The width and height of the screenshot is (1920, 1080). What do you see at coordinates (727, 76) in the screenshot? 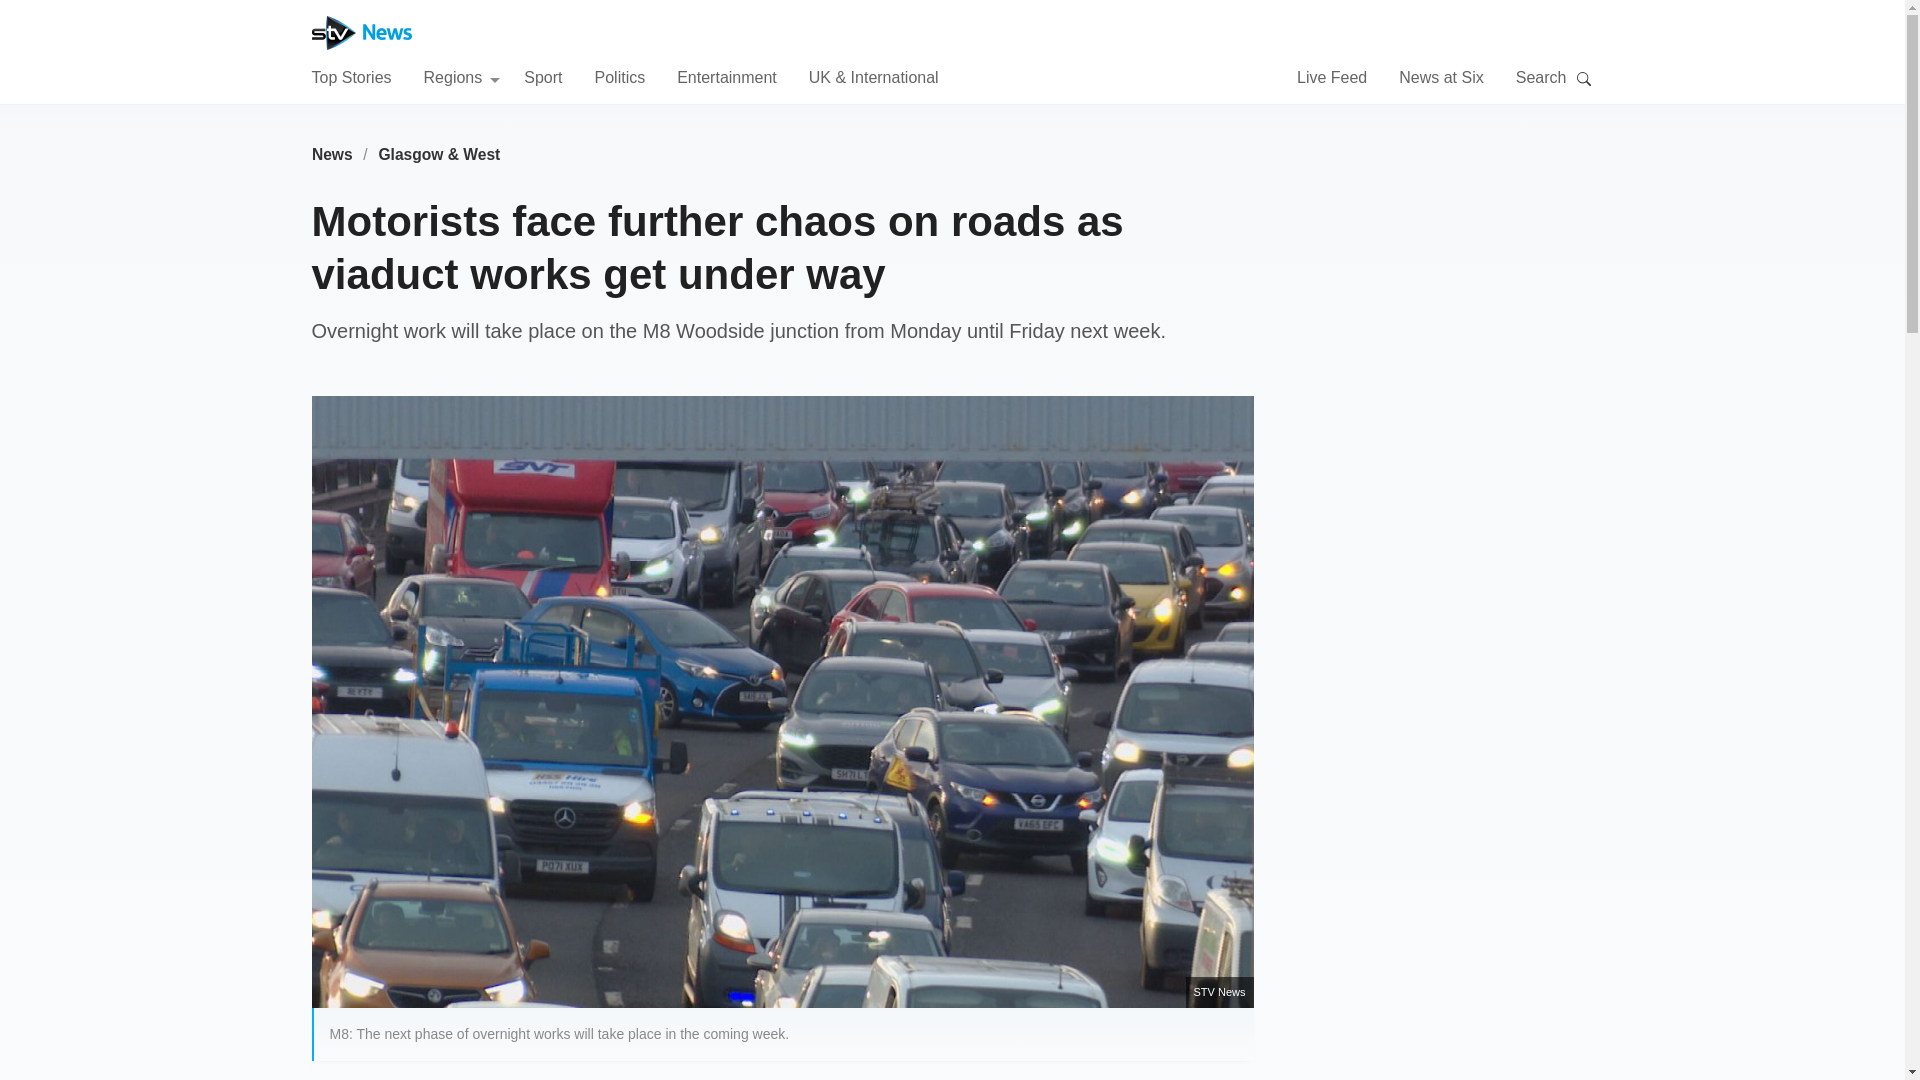
I see `Entertainment` at bounding box center [727, 76].